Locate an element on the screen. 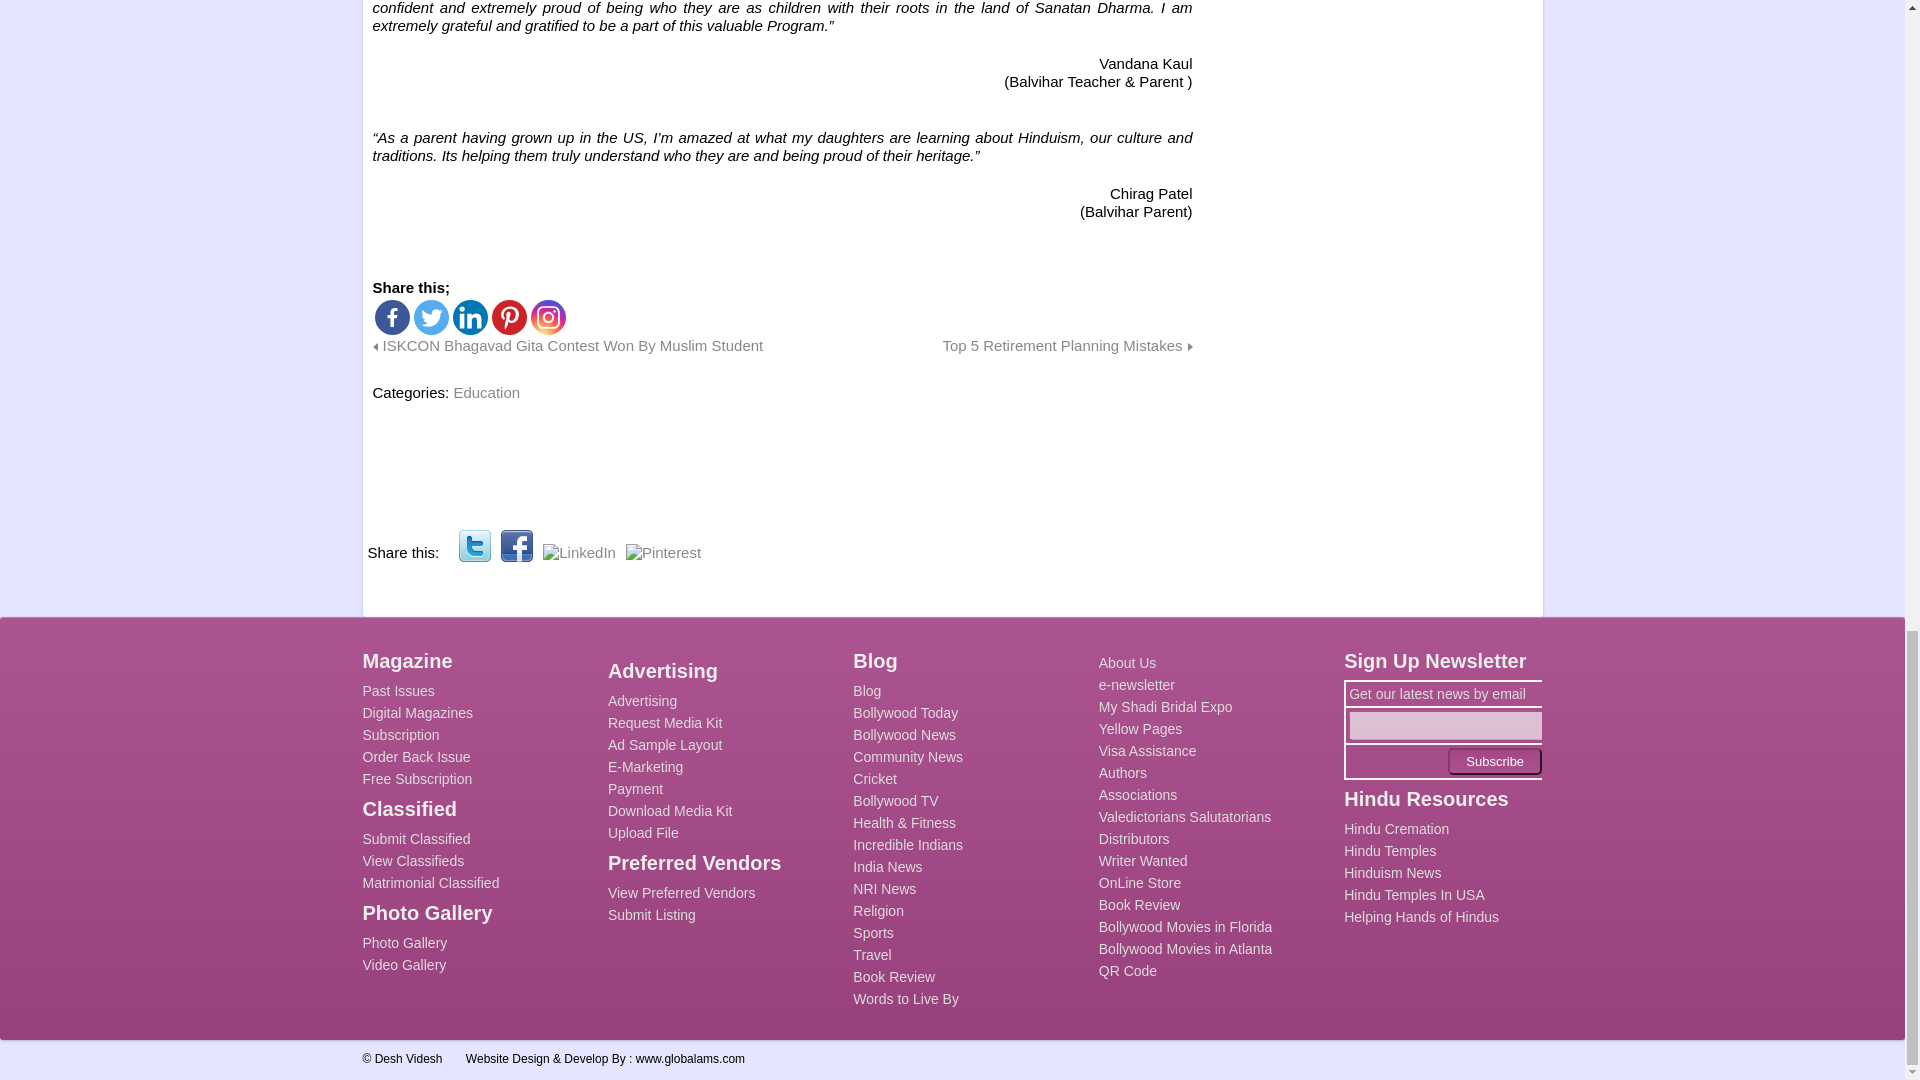 Image resolution: width=1920 pixels, height=1080 pixels. Subscribe is located at coordinates (1494, 762).